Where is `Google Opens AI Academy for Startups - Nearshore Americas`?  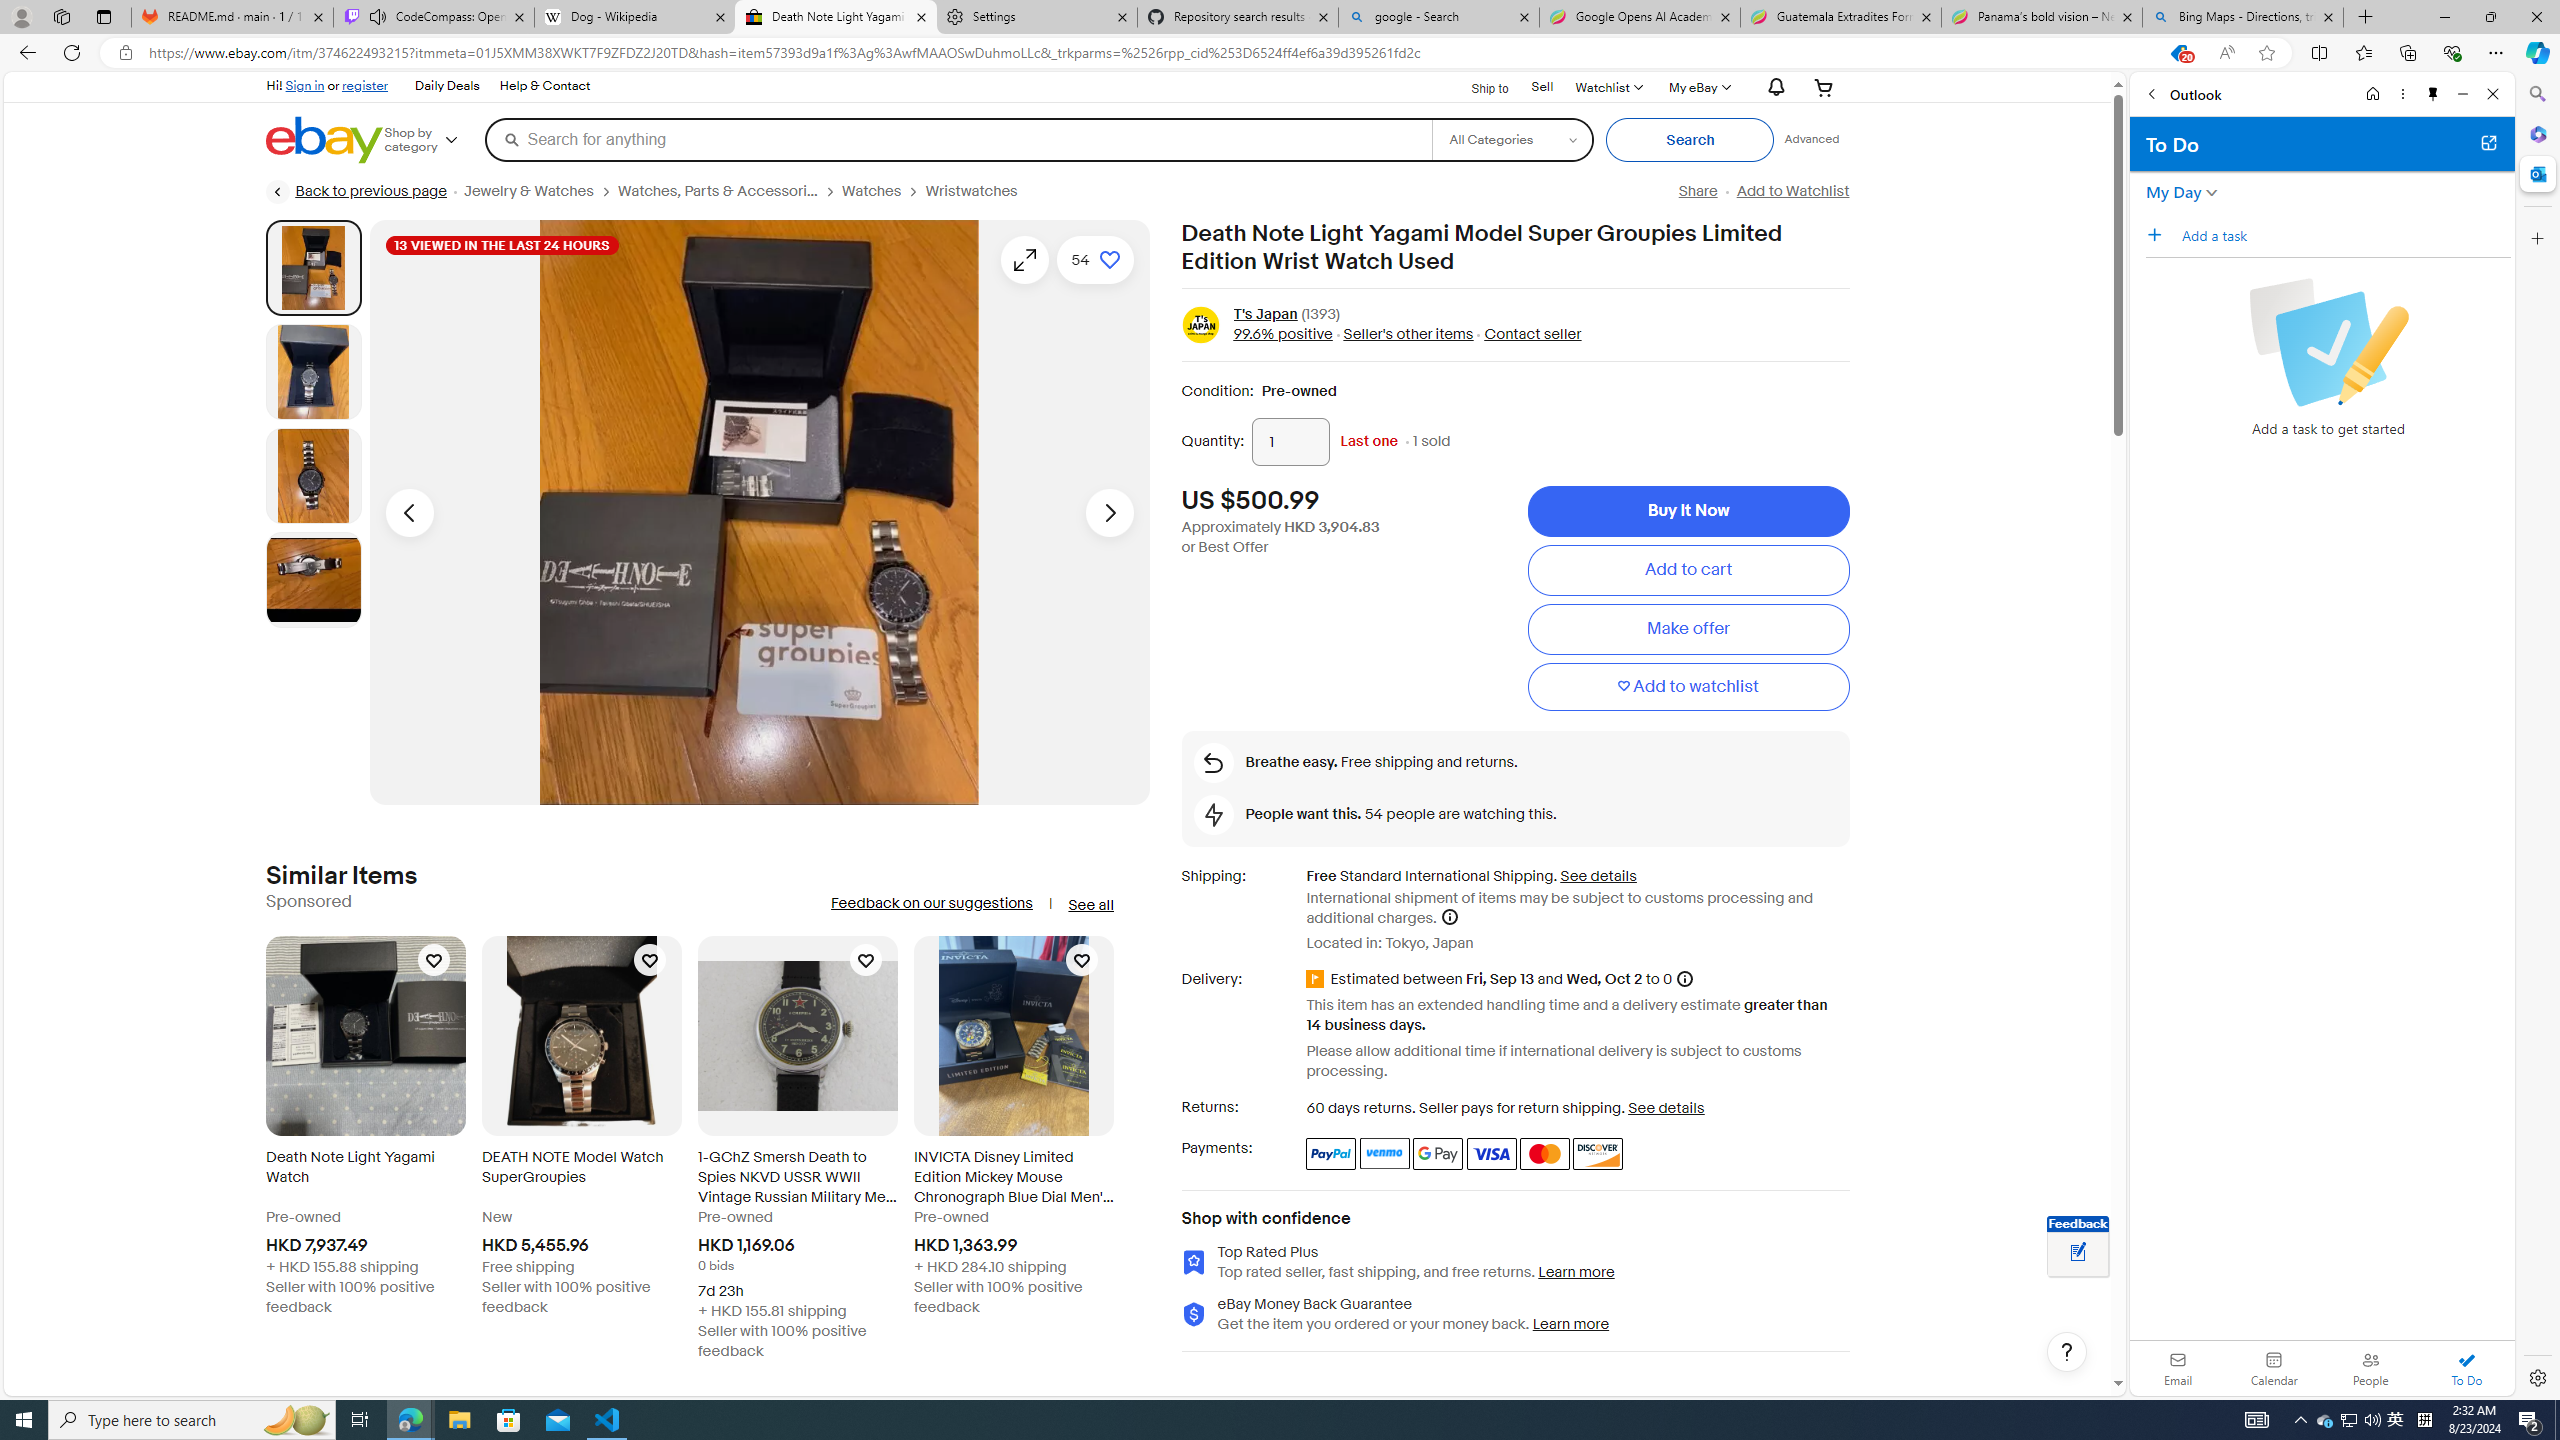
Google Opens AI Academy for Startups - Nearshore Americas is located at coordinates (1639, 17).